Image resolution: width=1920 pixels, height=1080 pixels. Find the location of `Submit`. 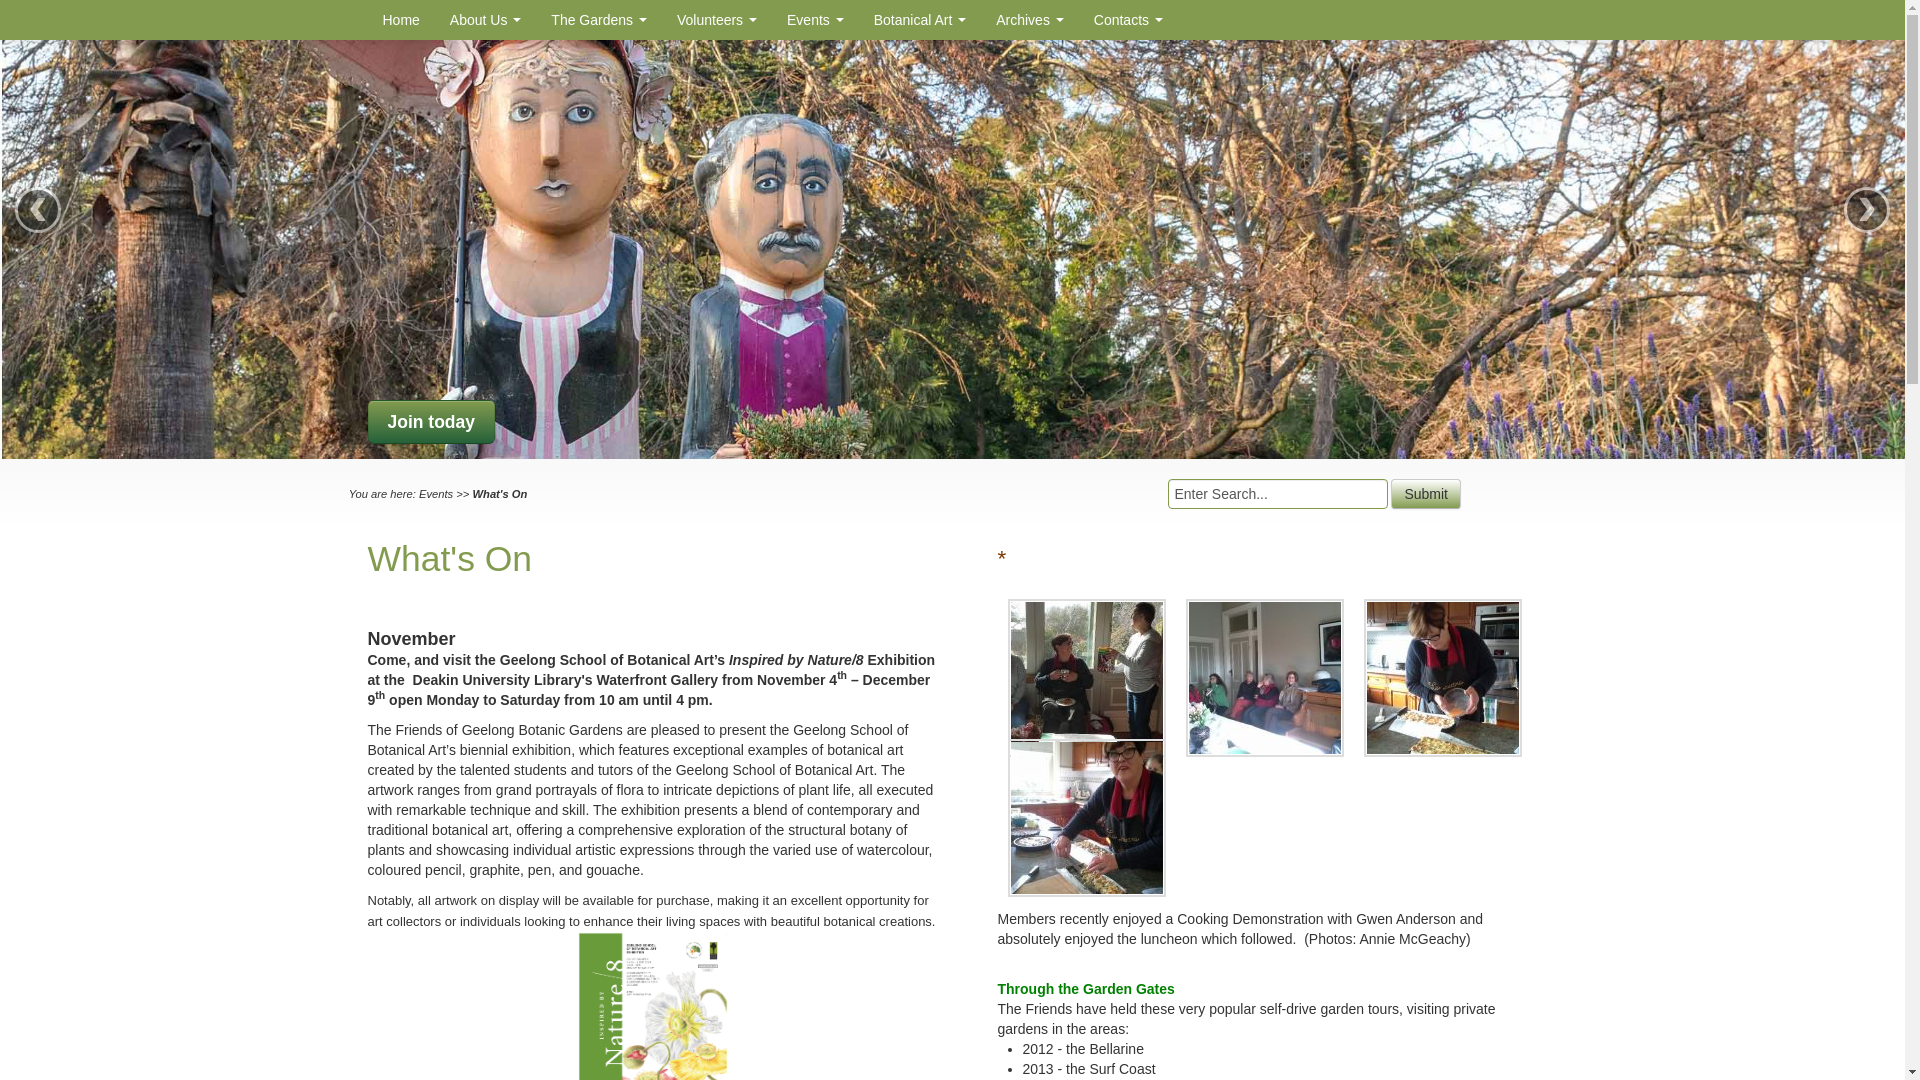

Submit is located at coordinates (1426, 494).